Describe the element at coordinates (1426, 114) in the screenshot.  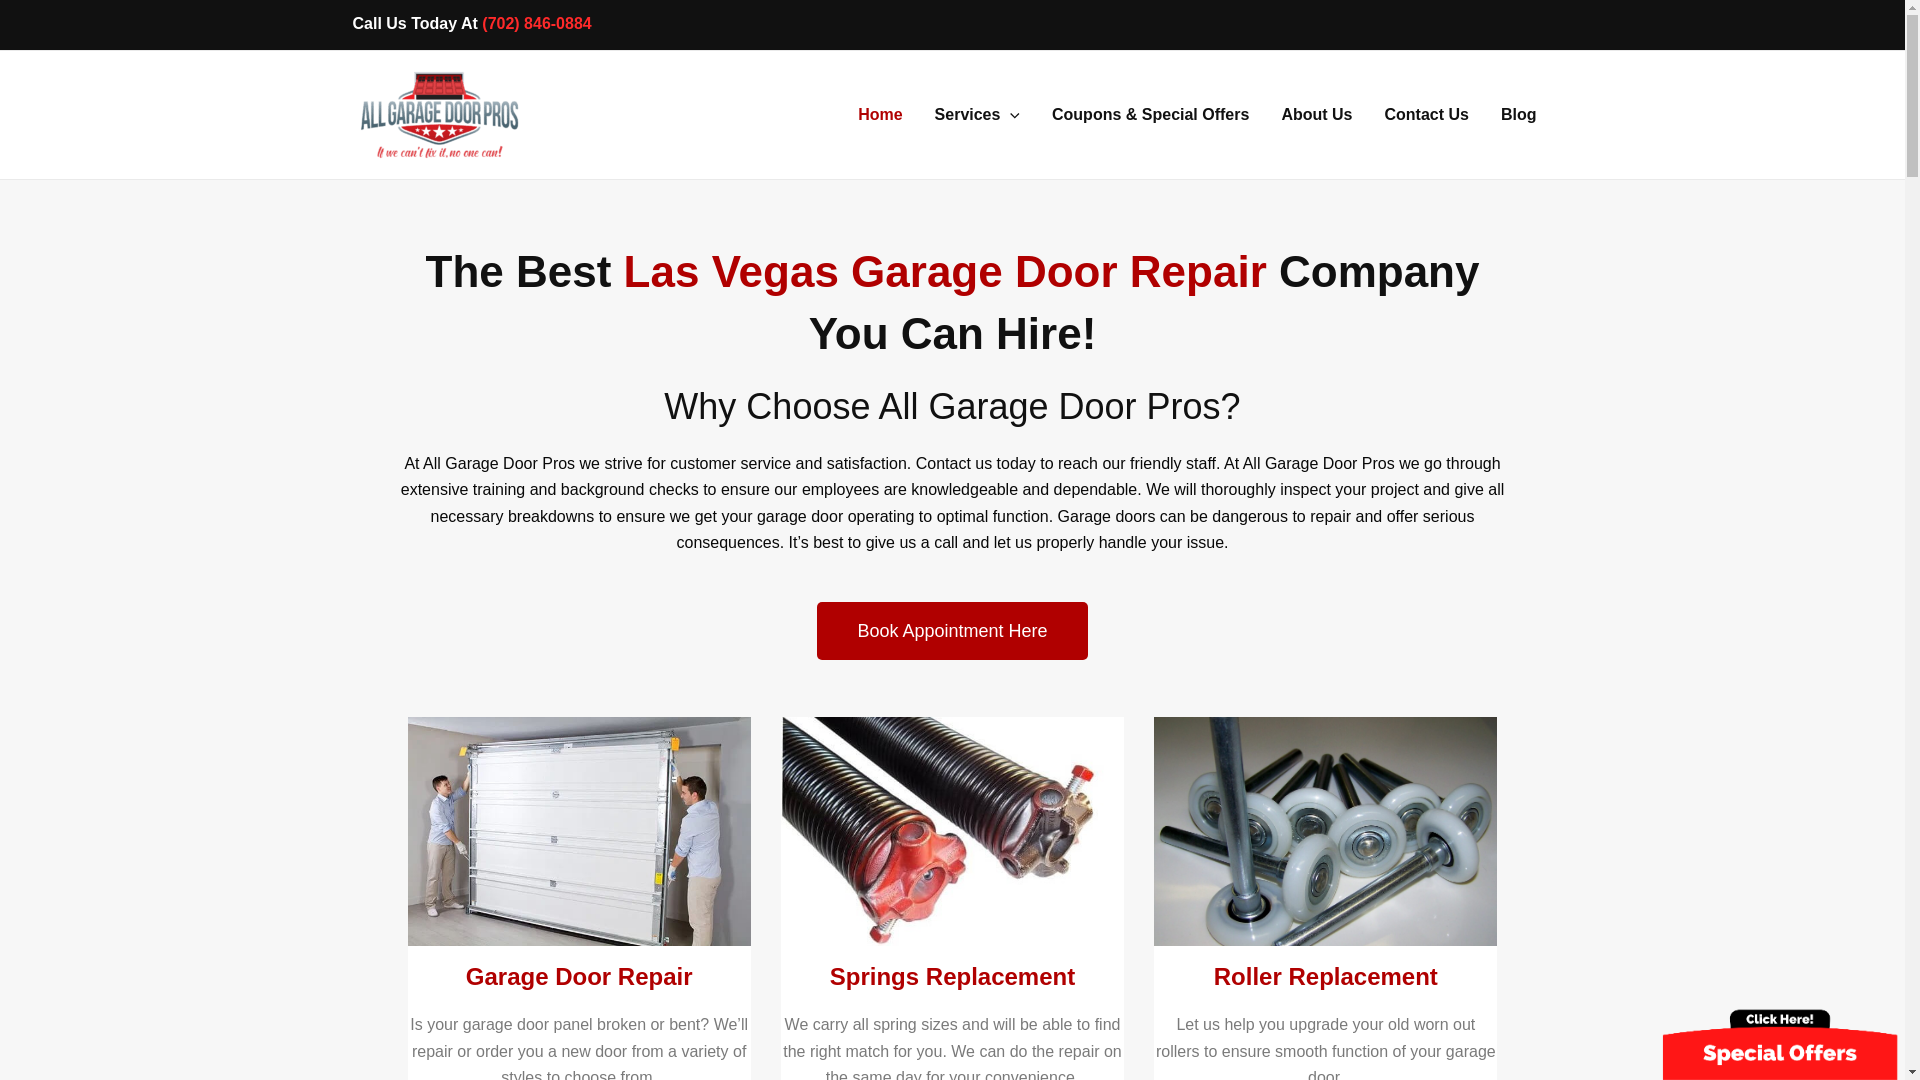
I see `Contact Us` at that location.